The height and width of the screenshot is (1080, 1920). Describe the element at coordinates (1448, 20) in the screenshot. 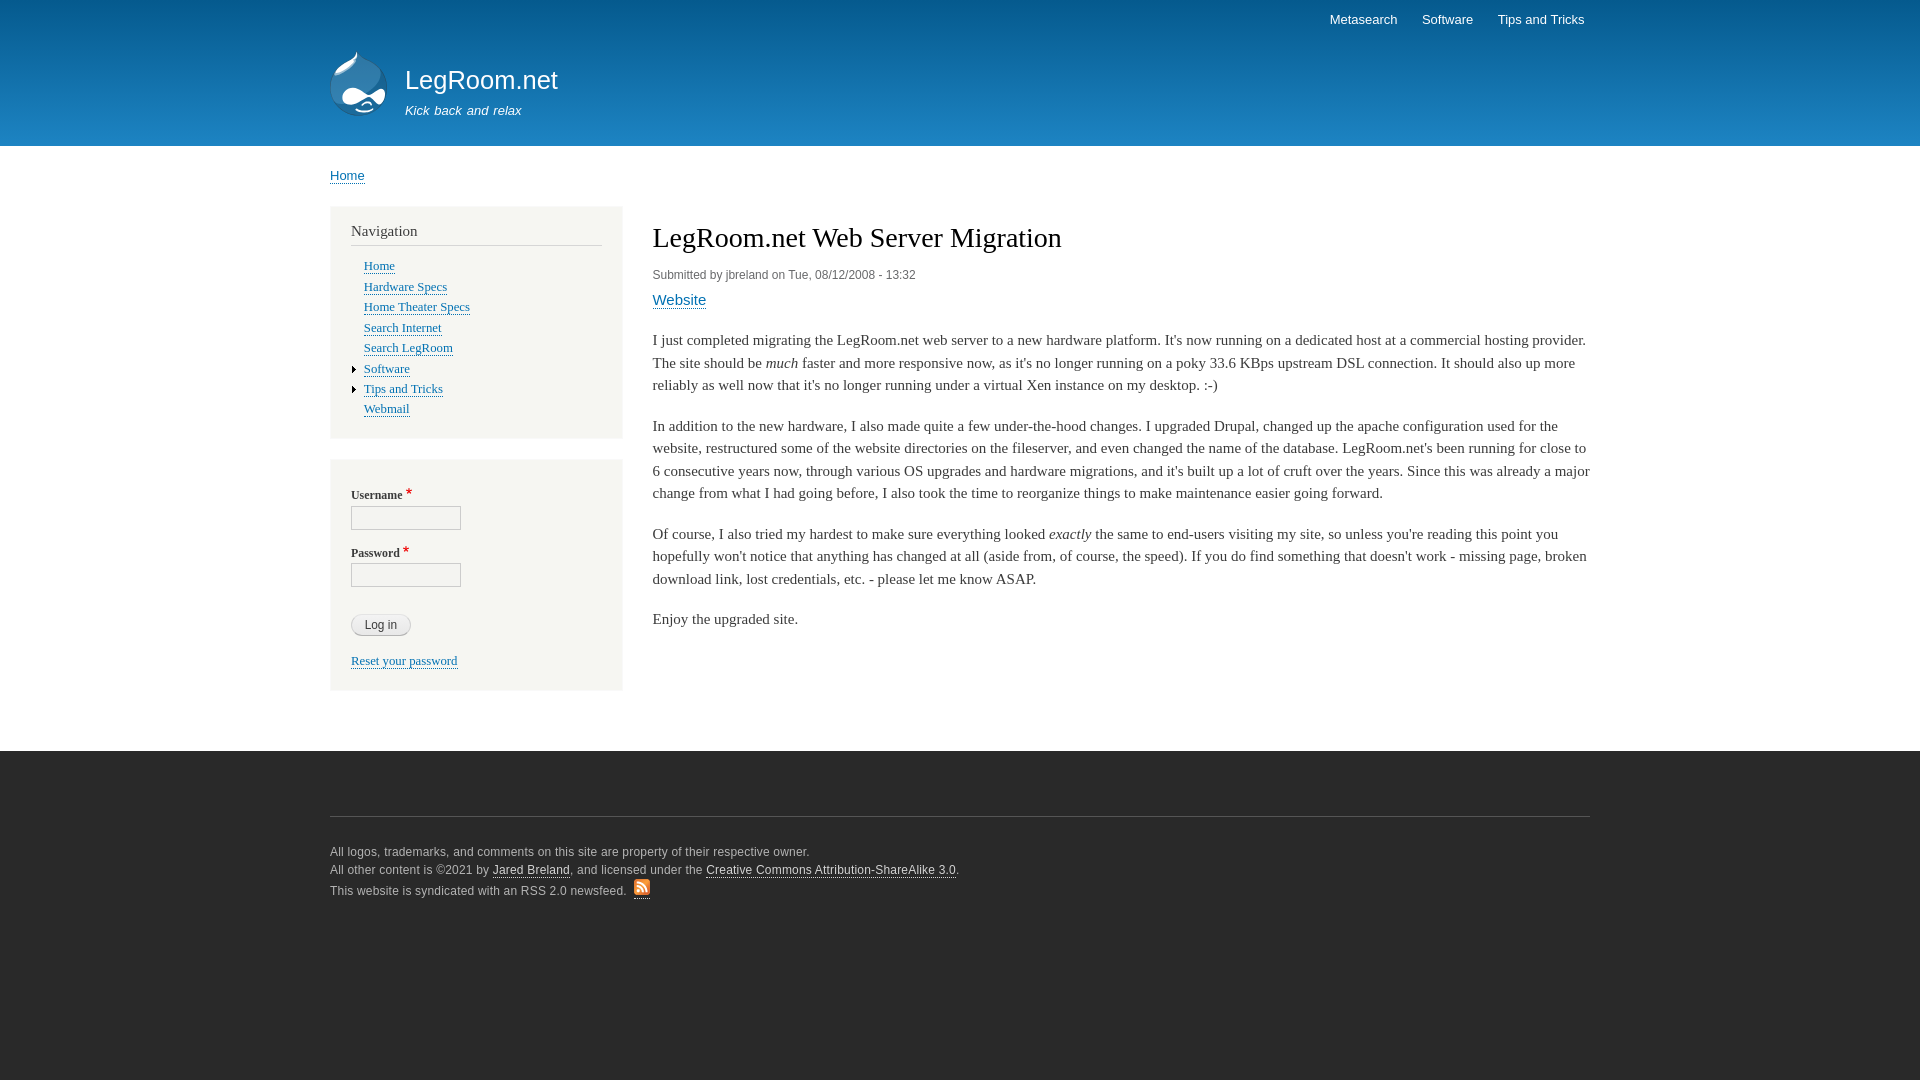

I see `Software` at that location.